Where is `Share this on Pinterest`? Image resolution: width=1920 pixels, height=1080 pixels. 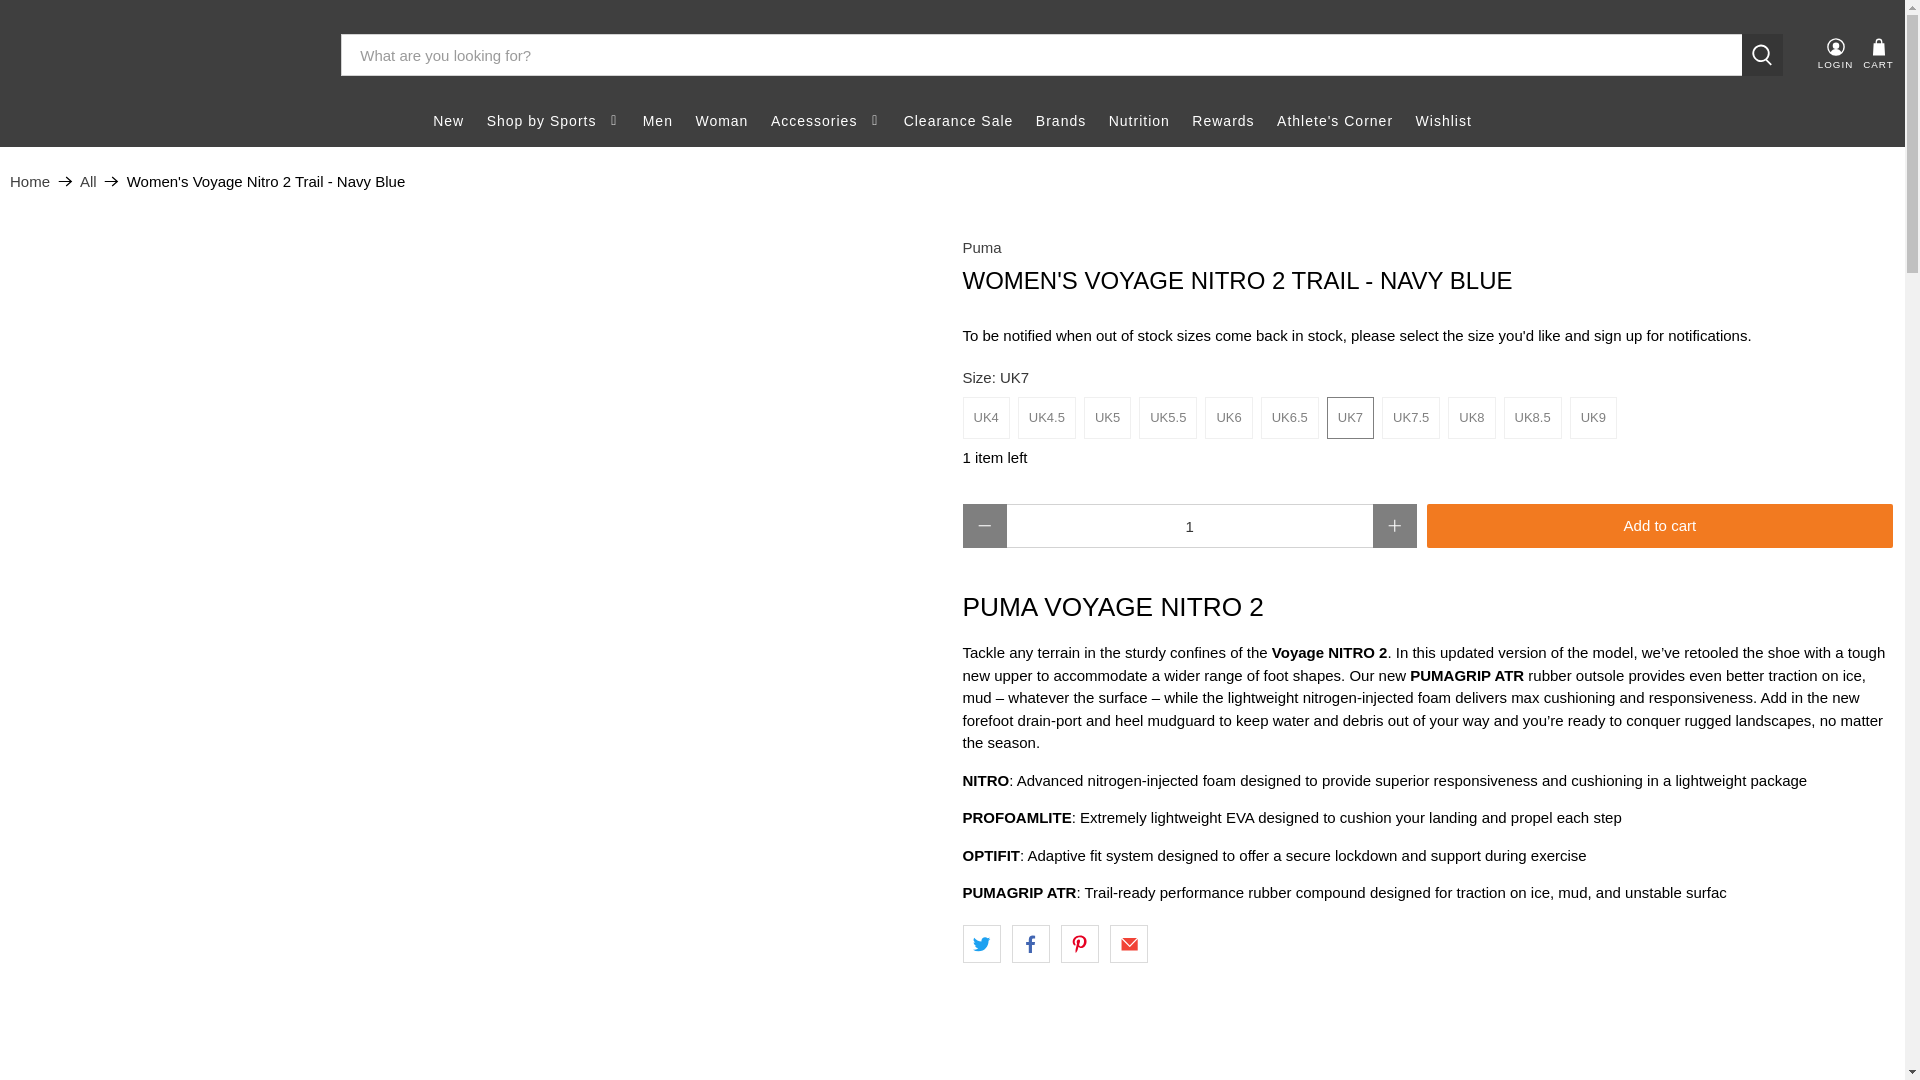 Share this on Pinterest is located at coordinates (1080, 944).